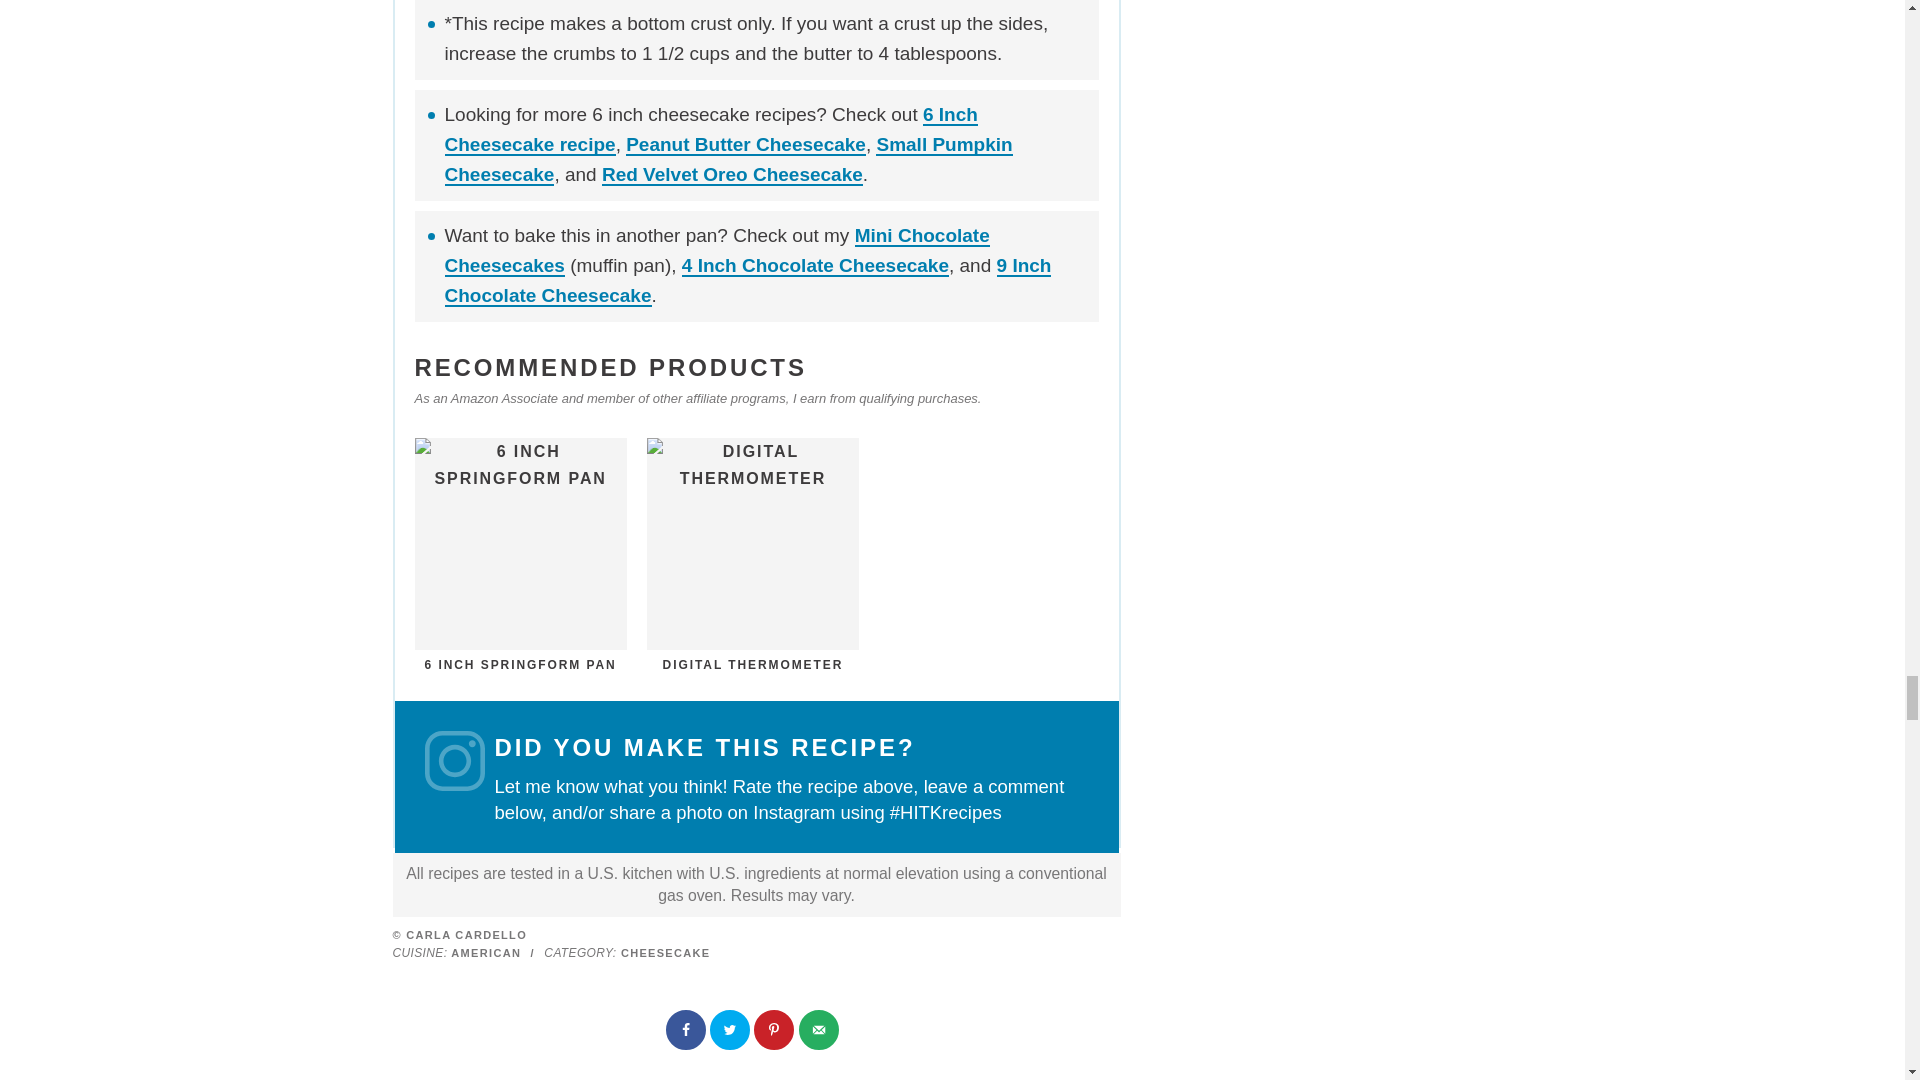 The image size is (1920, 1080). Describe the element at coordinates (688, 1031) in the screenshot. I see `Share on Facebook` at that location.